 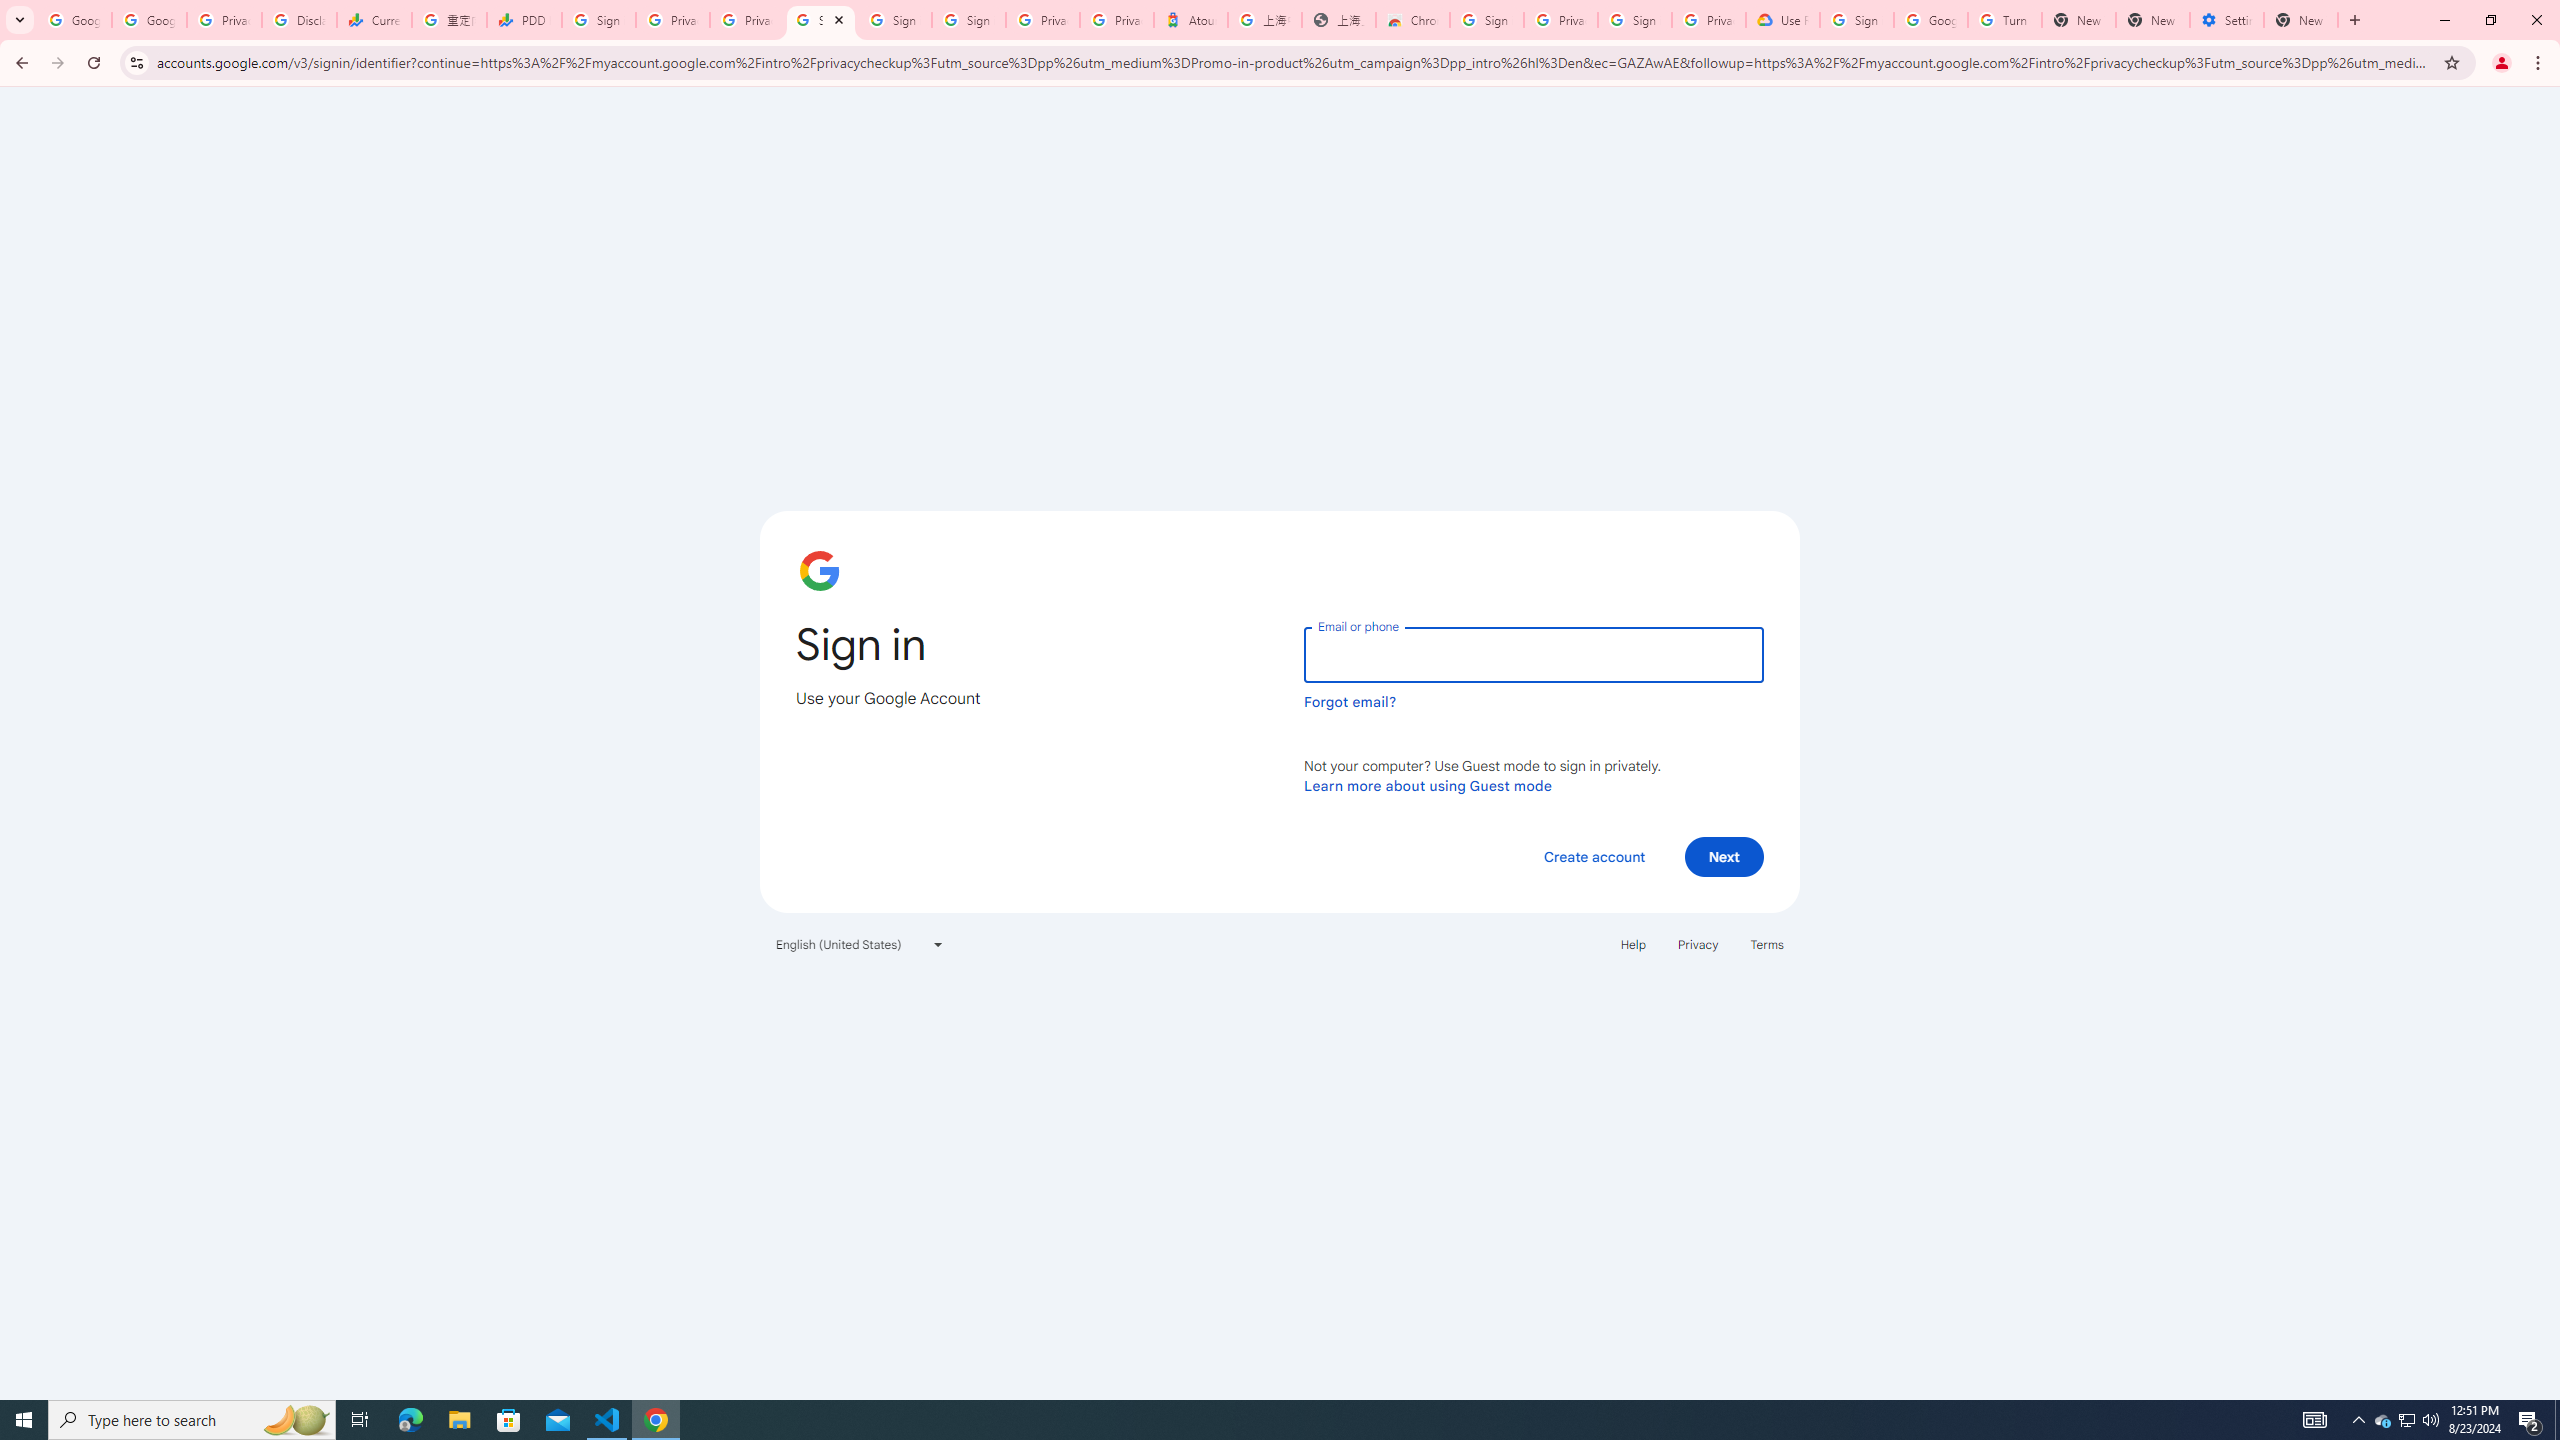 I want to click on Currencies - Google Finance, so click(x=373, y=20).